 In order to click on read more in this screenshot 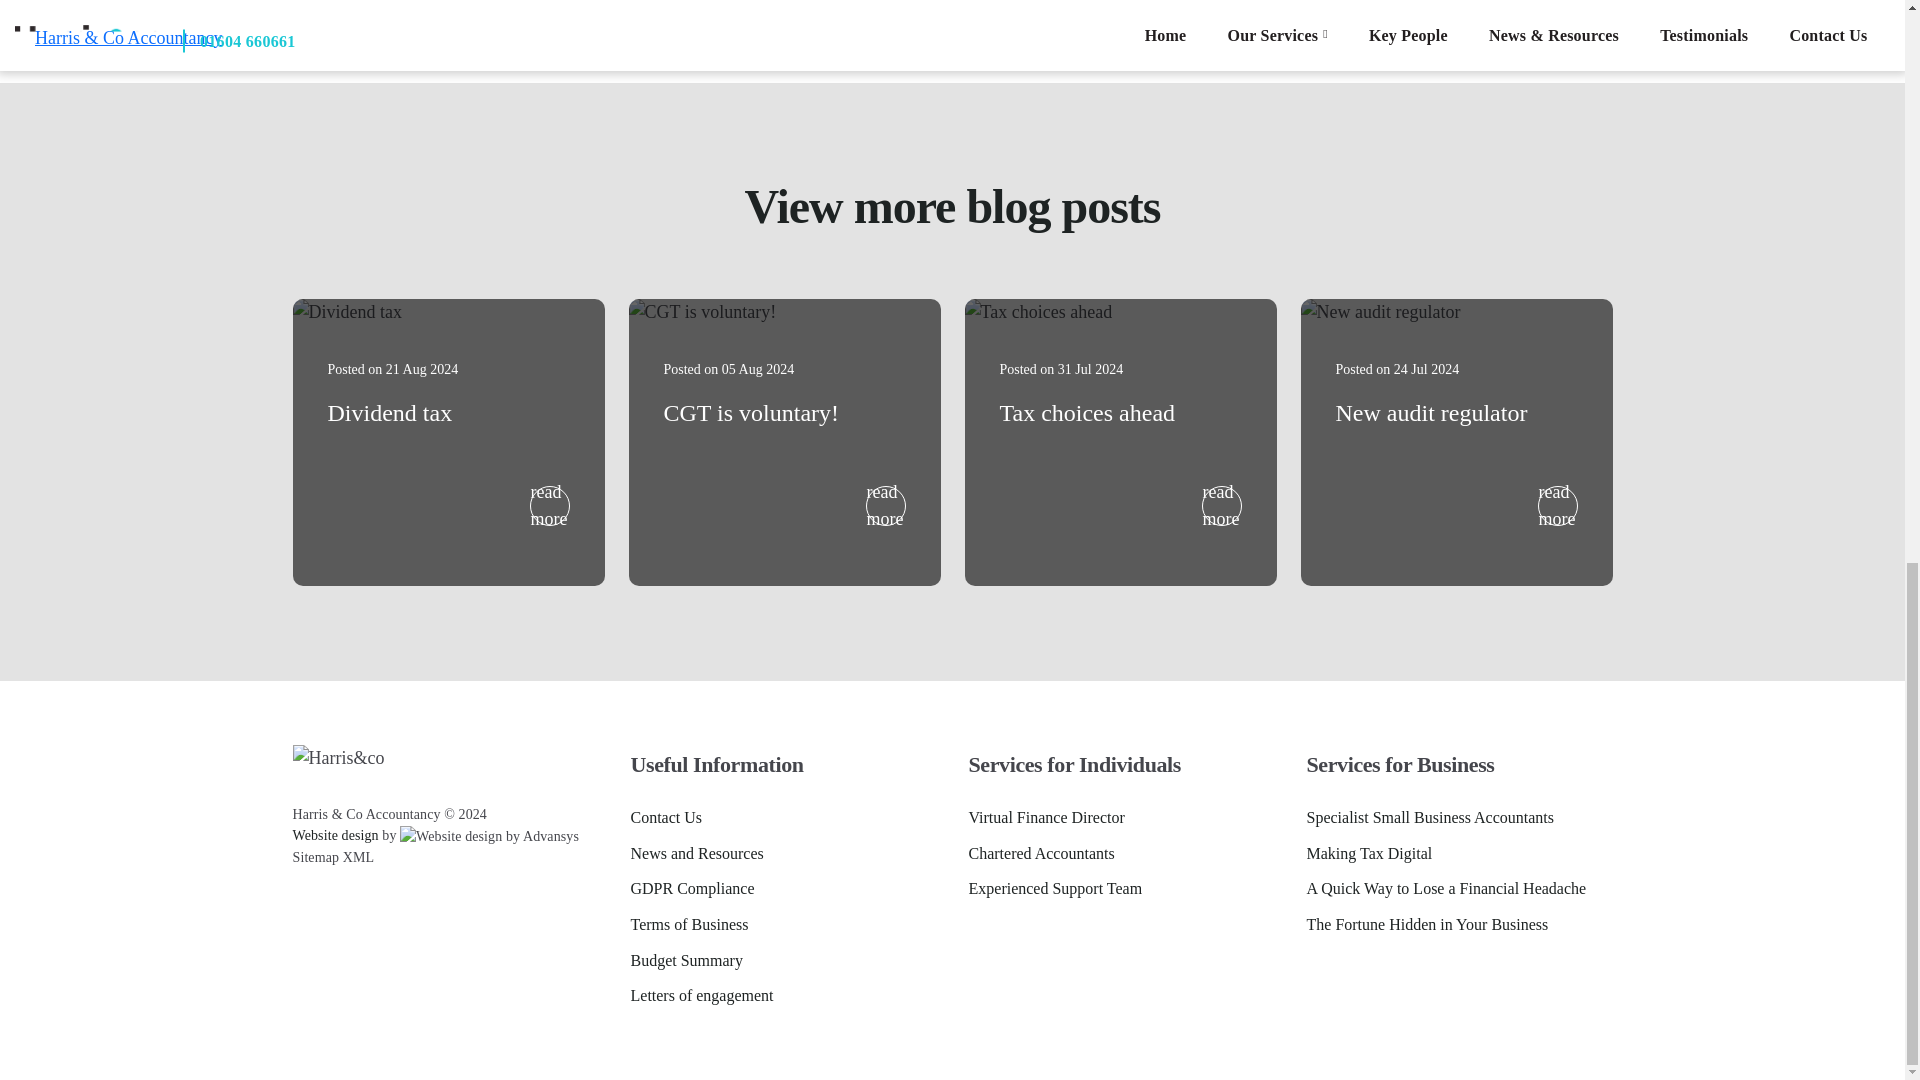, I will do `click(1558, 506)`.